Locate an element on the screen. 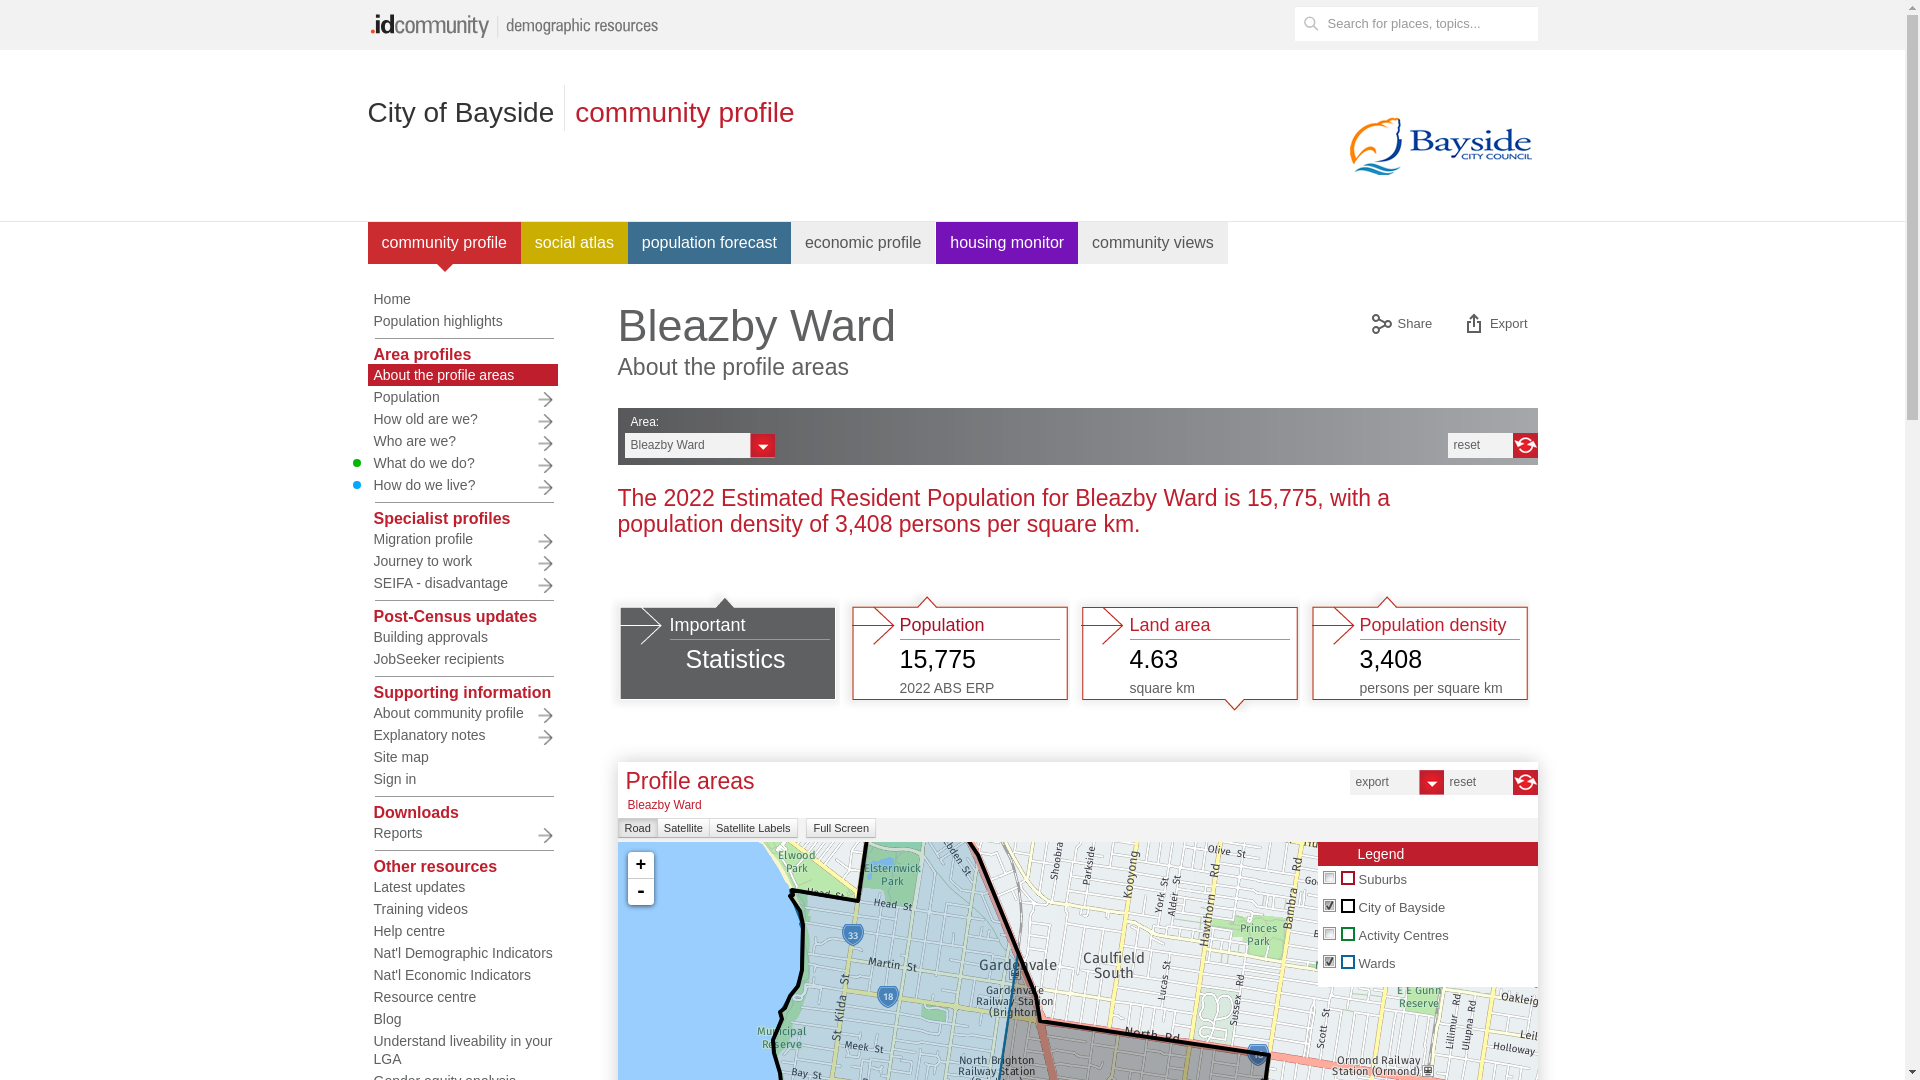  Home is located at coordinates (463, 299).